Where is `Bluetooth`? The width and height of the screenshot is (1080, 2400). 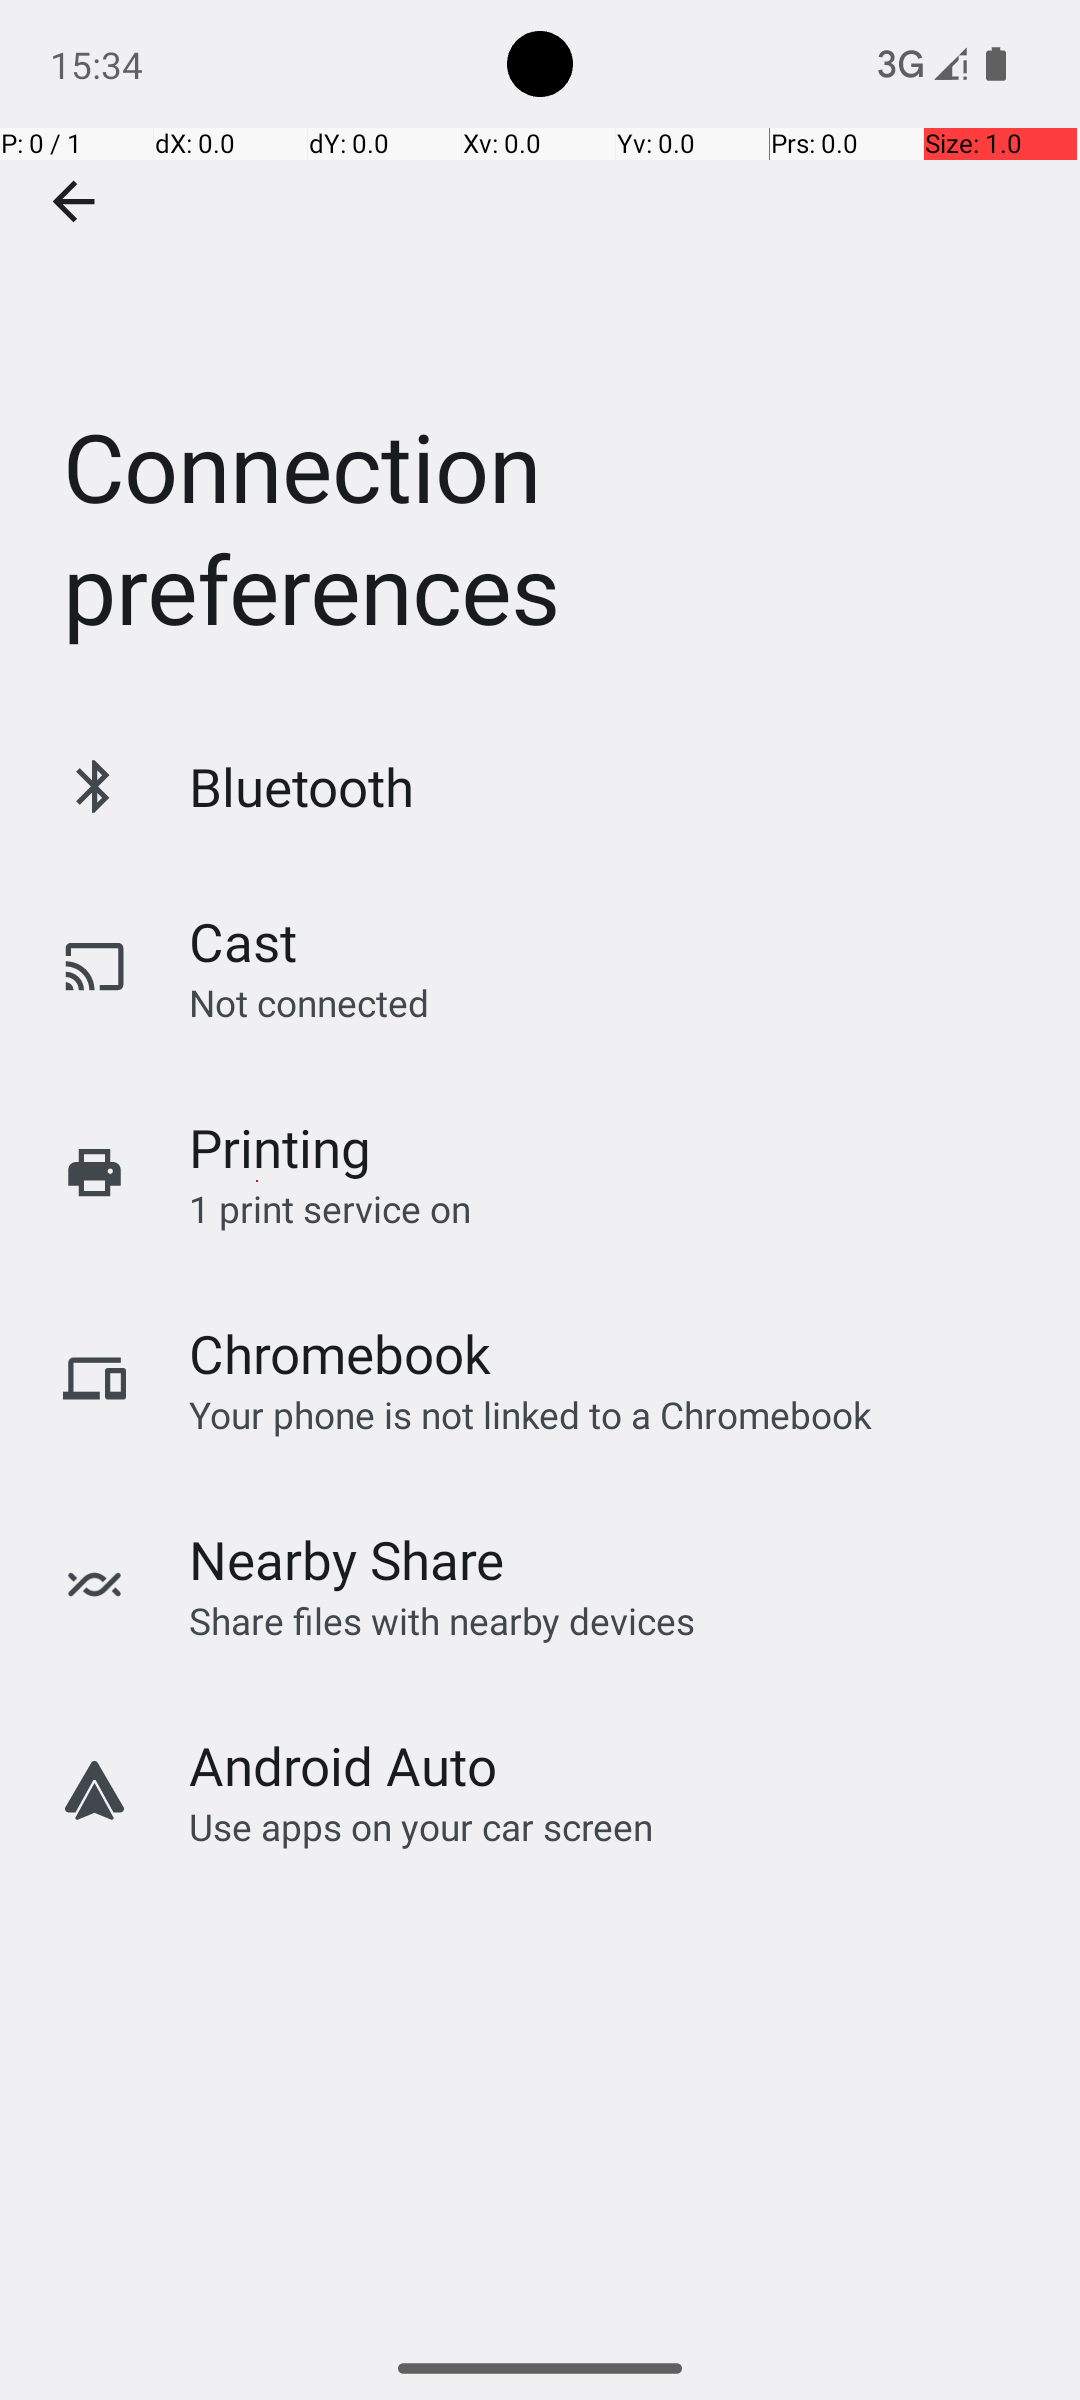 Bluetooth is located at coordinates (302, 786).